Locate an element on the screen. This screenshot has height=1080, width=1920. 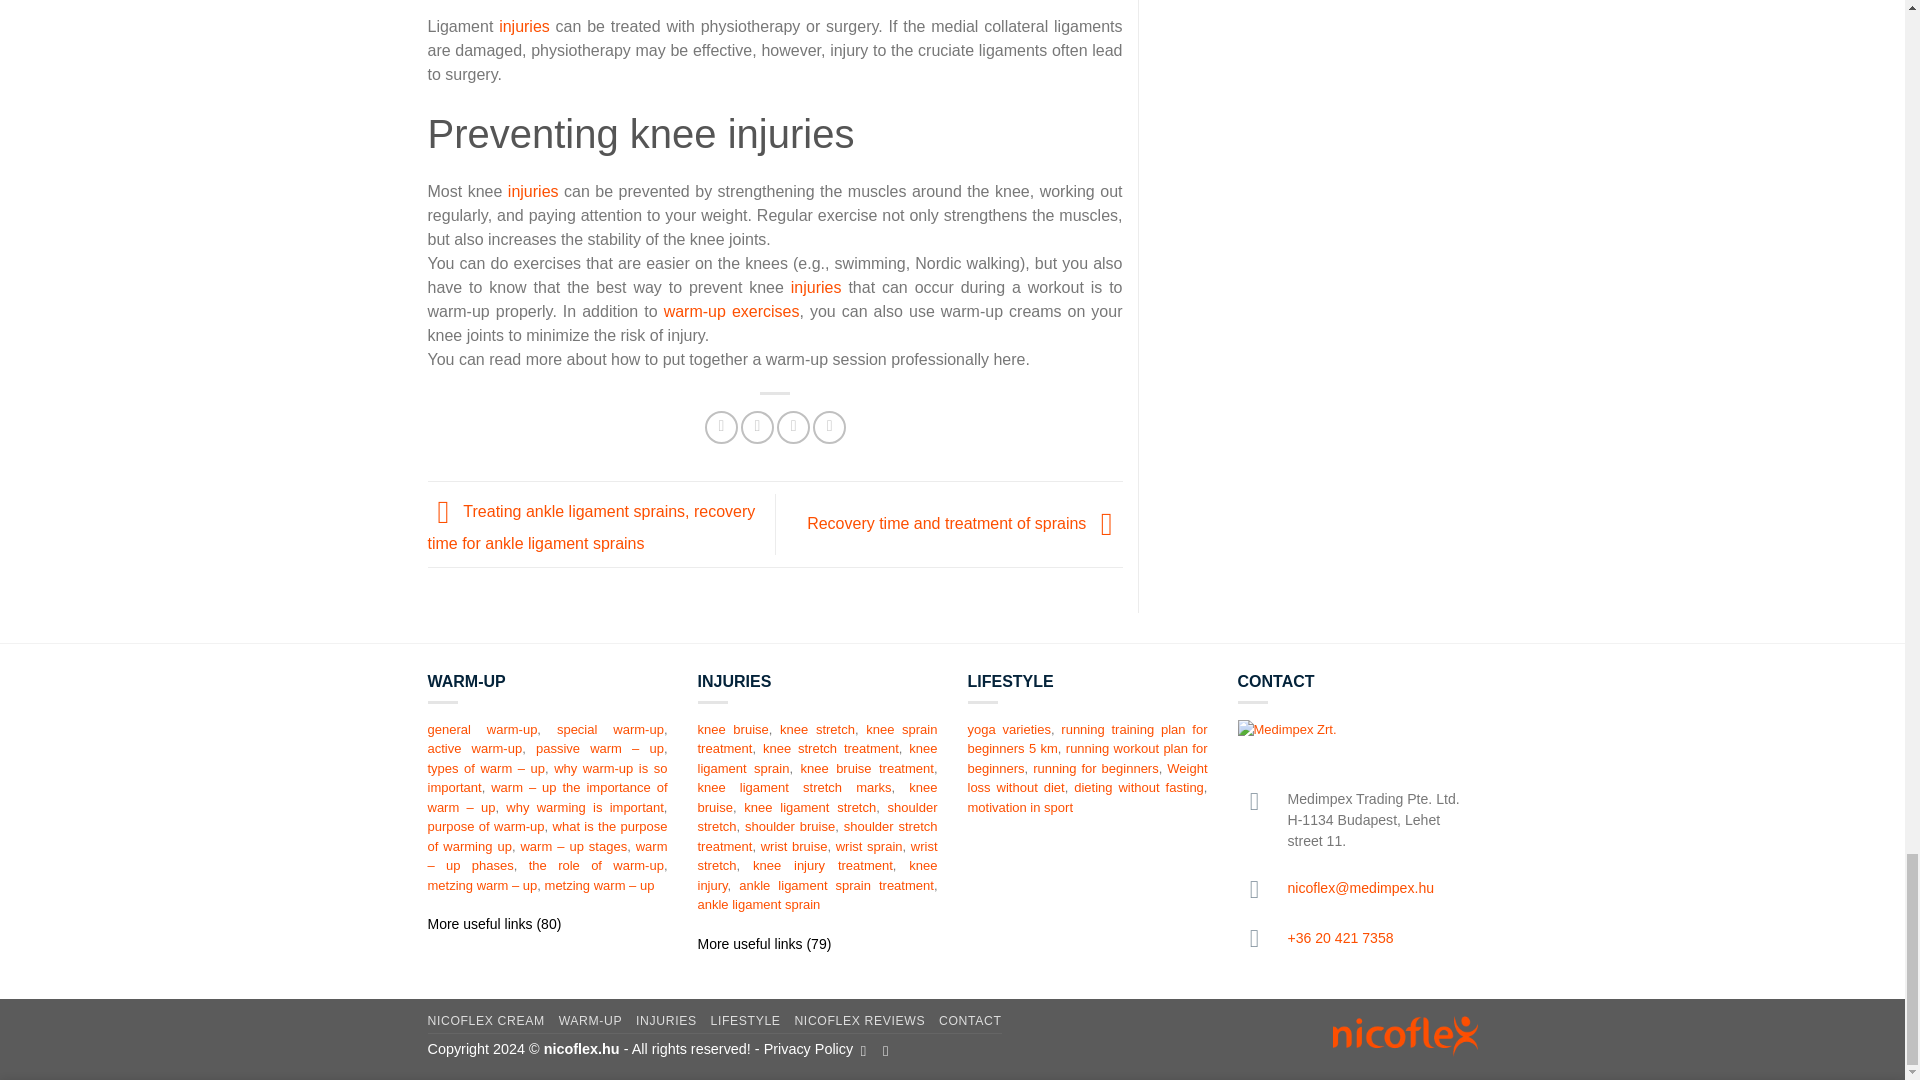
Read more here injuries is located at coordinates (816, 286).